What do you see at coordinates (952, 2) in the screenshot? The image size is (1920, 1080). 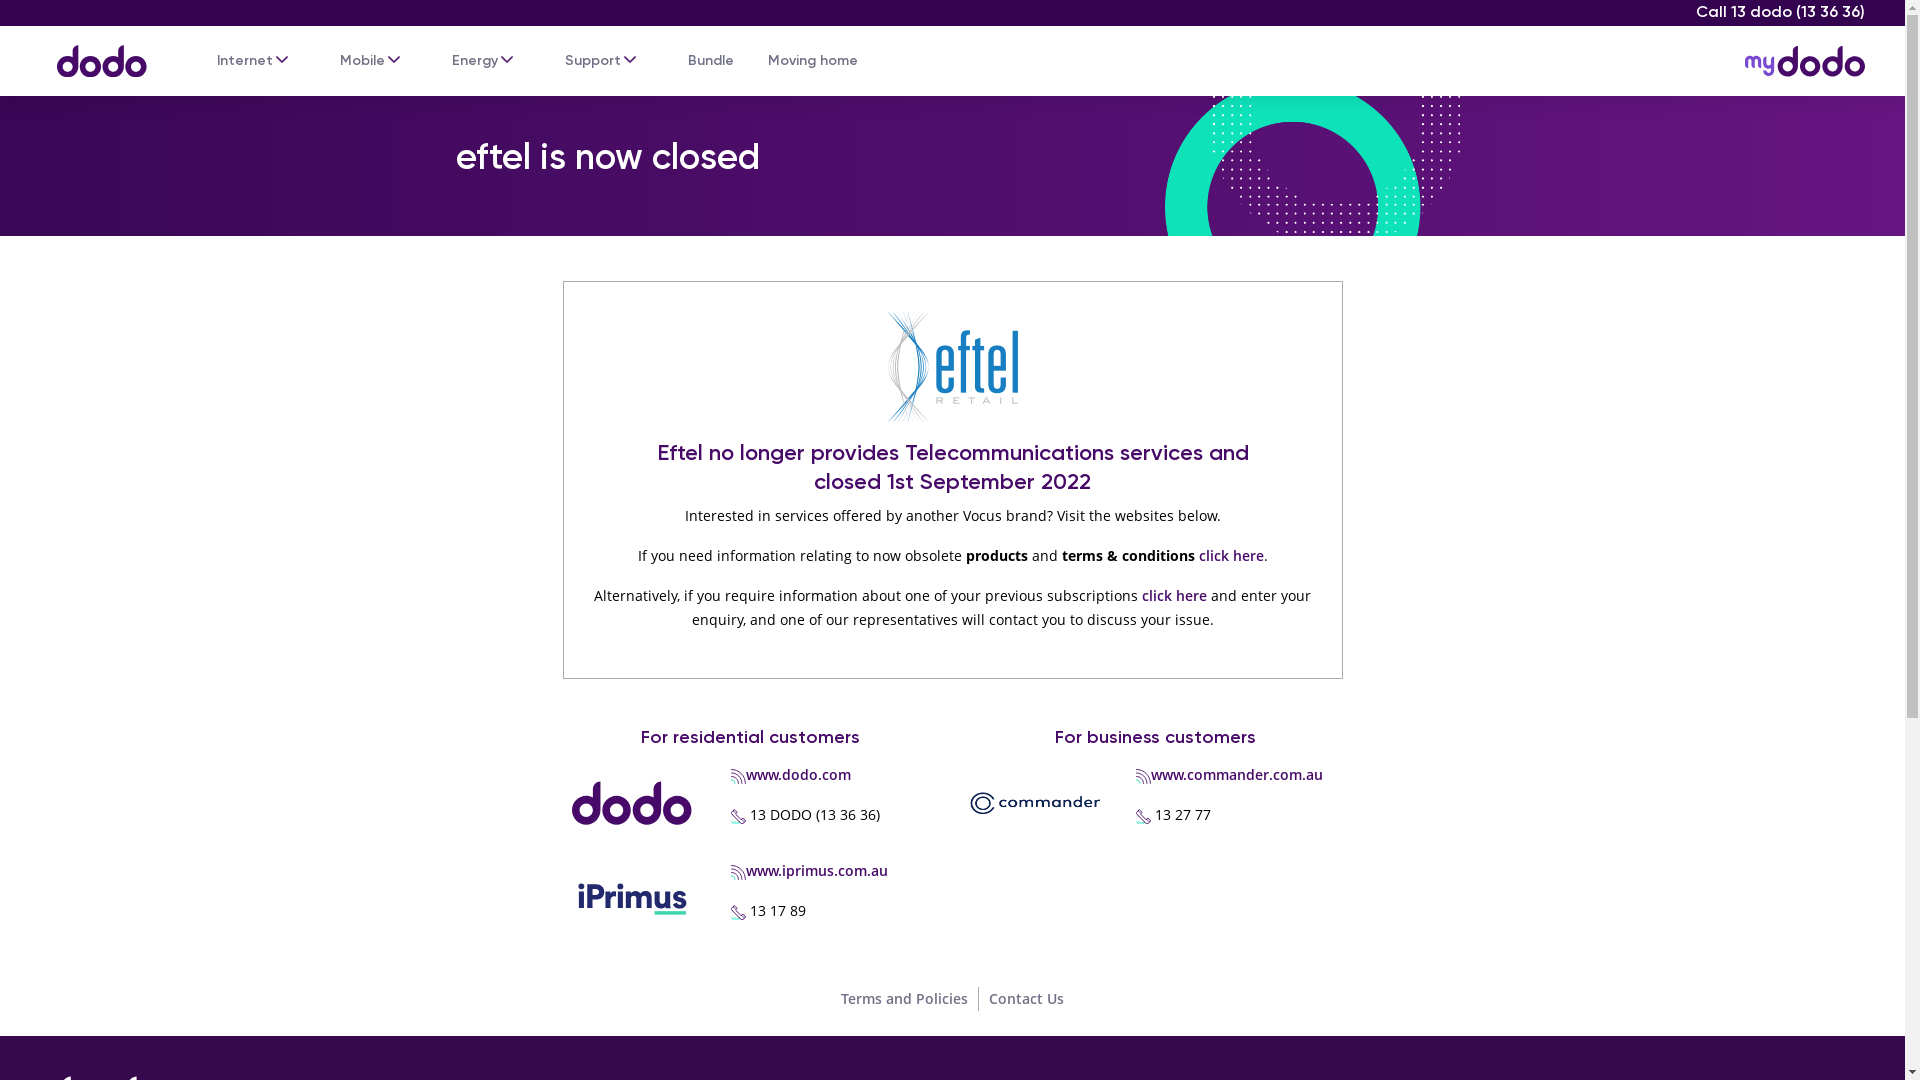 I see `Skip to main content` at bounding box center [952, 2].